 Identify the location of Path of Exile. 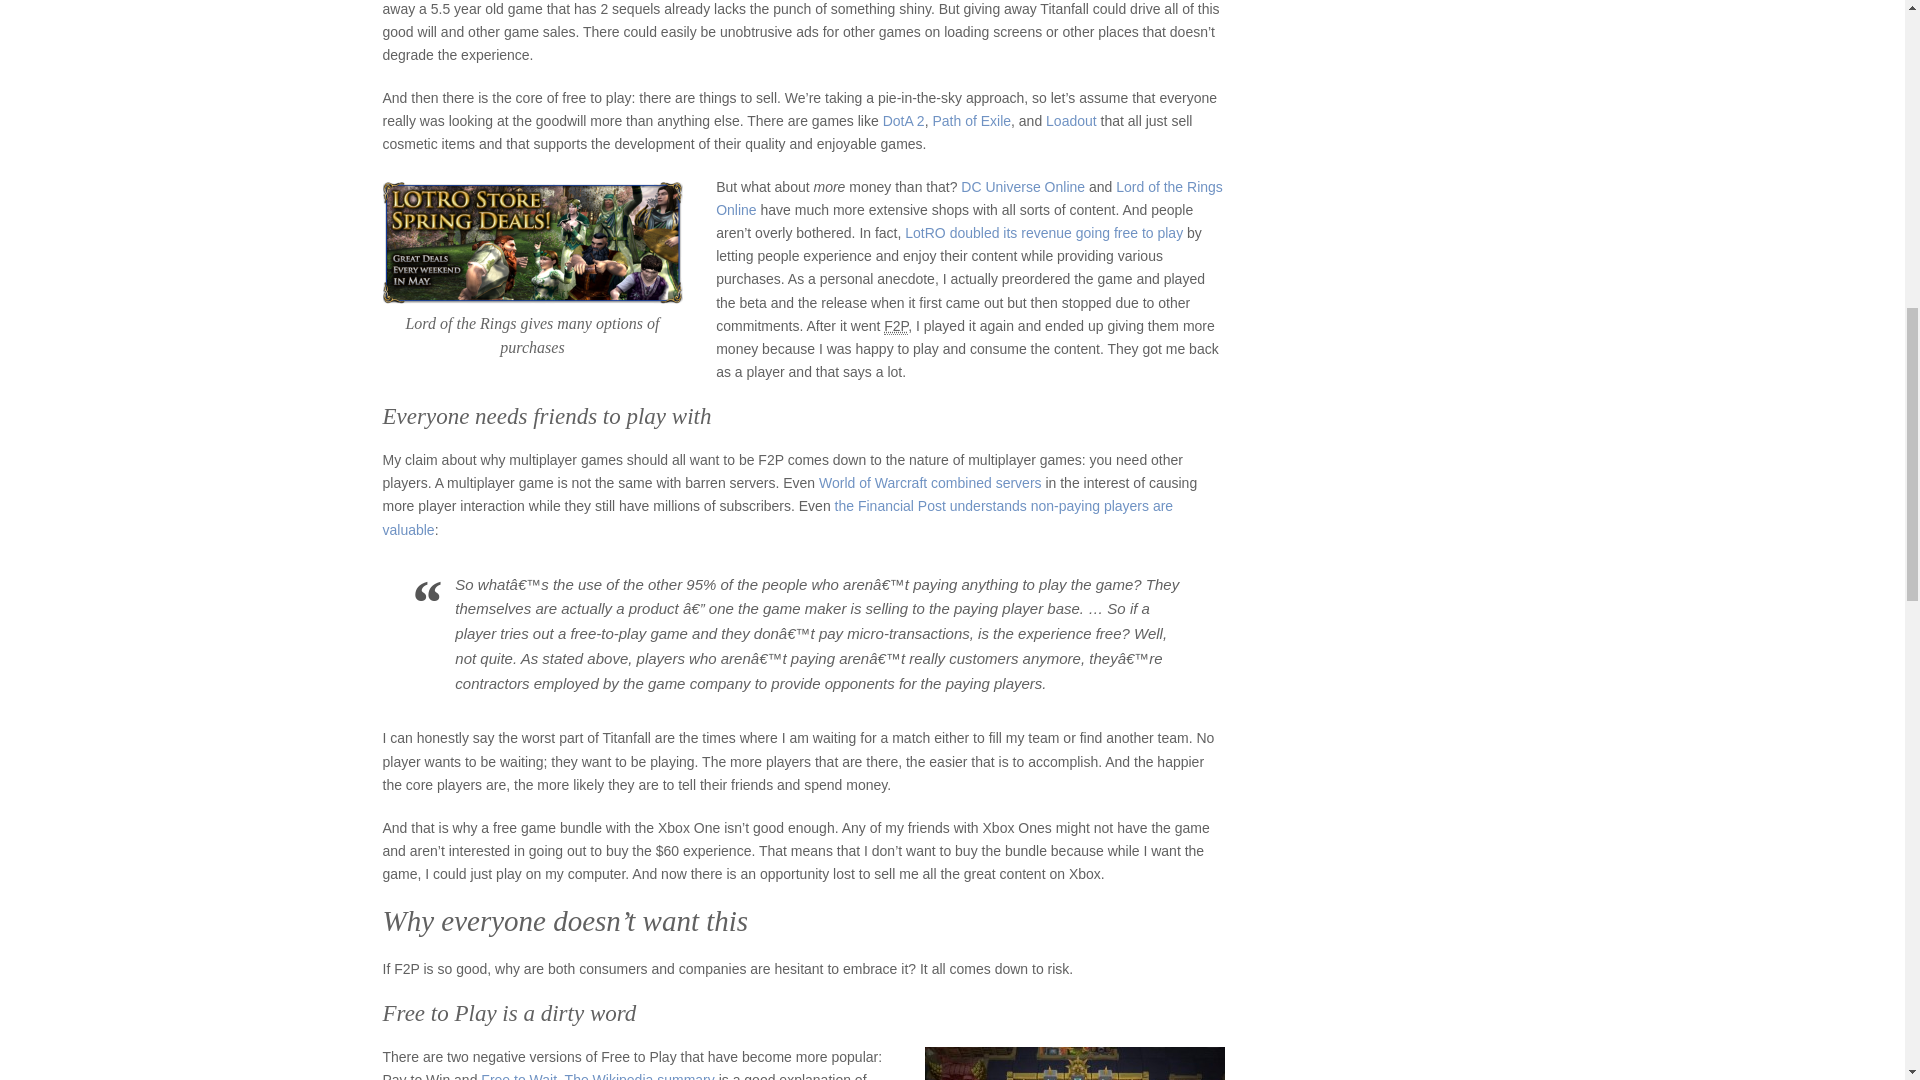
(971, 120).